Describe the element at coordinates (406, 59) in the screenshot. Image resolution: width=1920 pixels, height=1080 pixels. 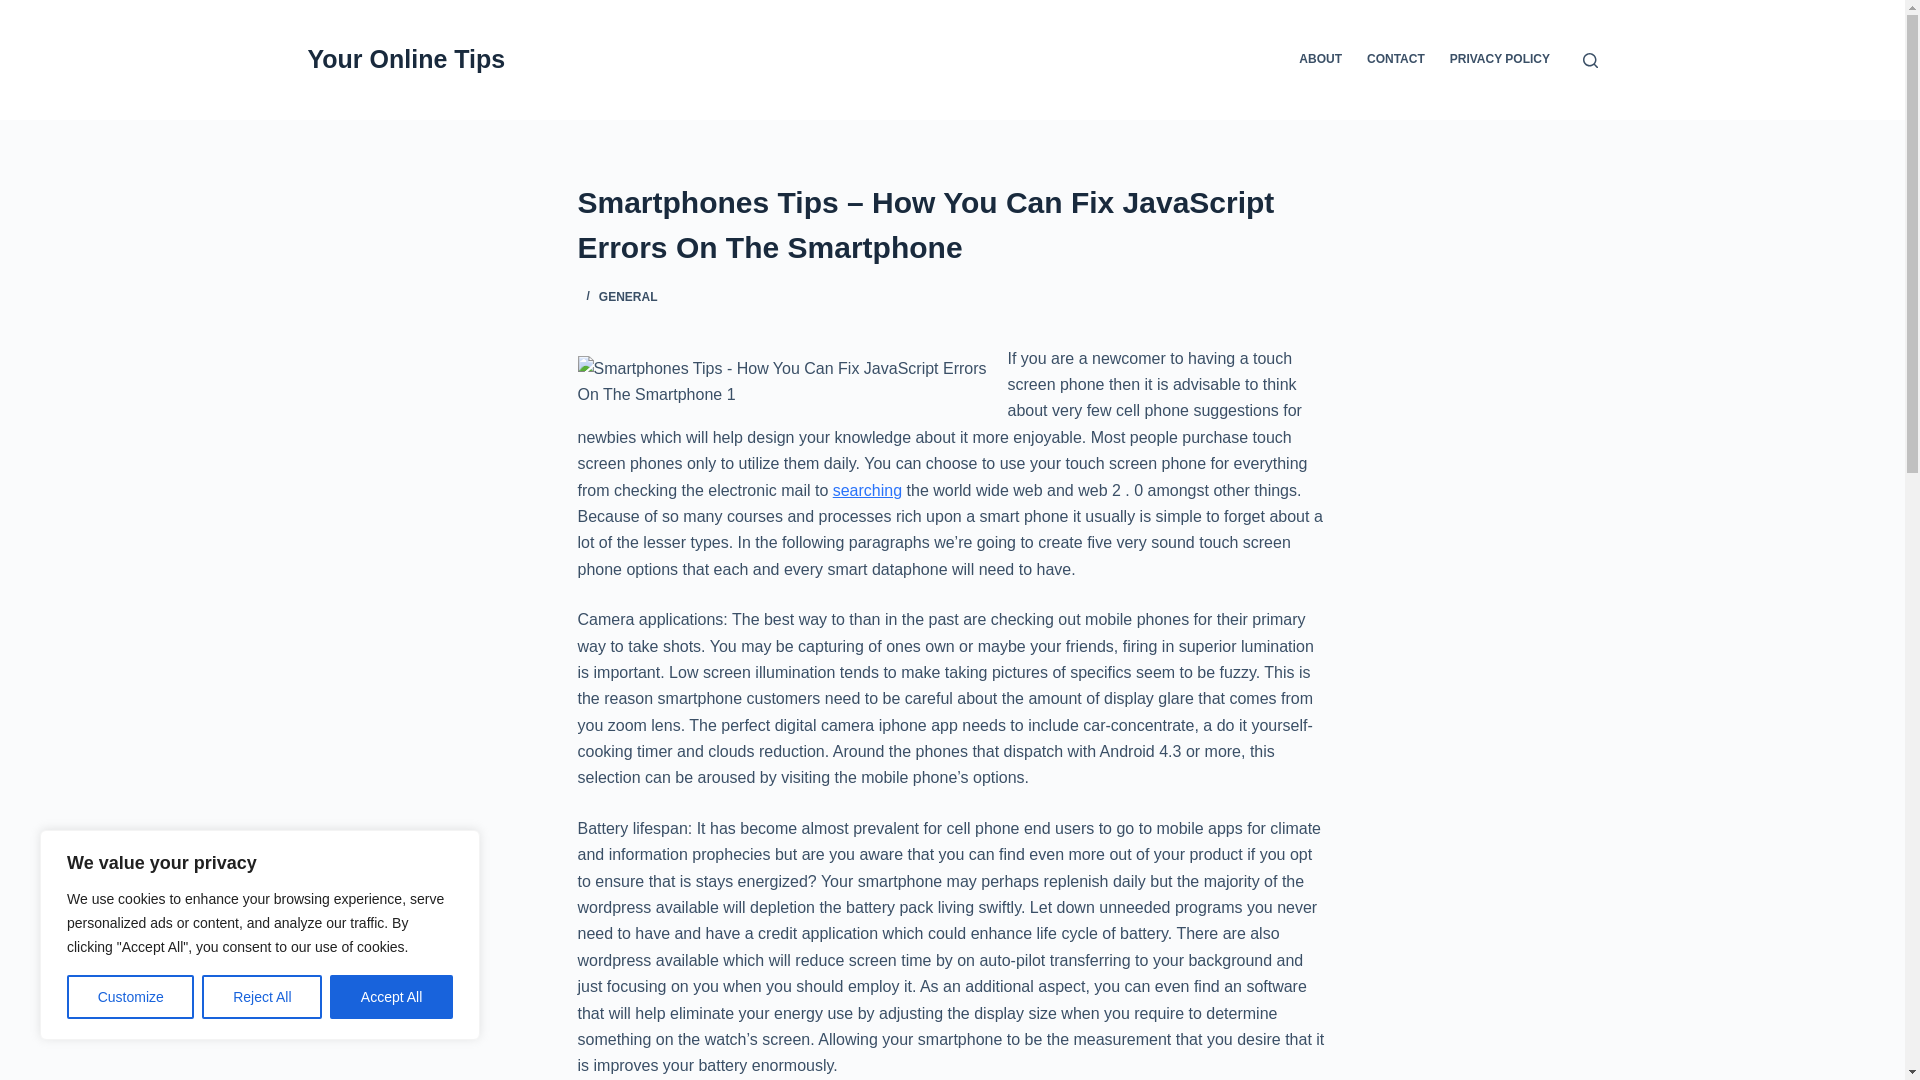
I see `Your Online Tips` at that location.